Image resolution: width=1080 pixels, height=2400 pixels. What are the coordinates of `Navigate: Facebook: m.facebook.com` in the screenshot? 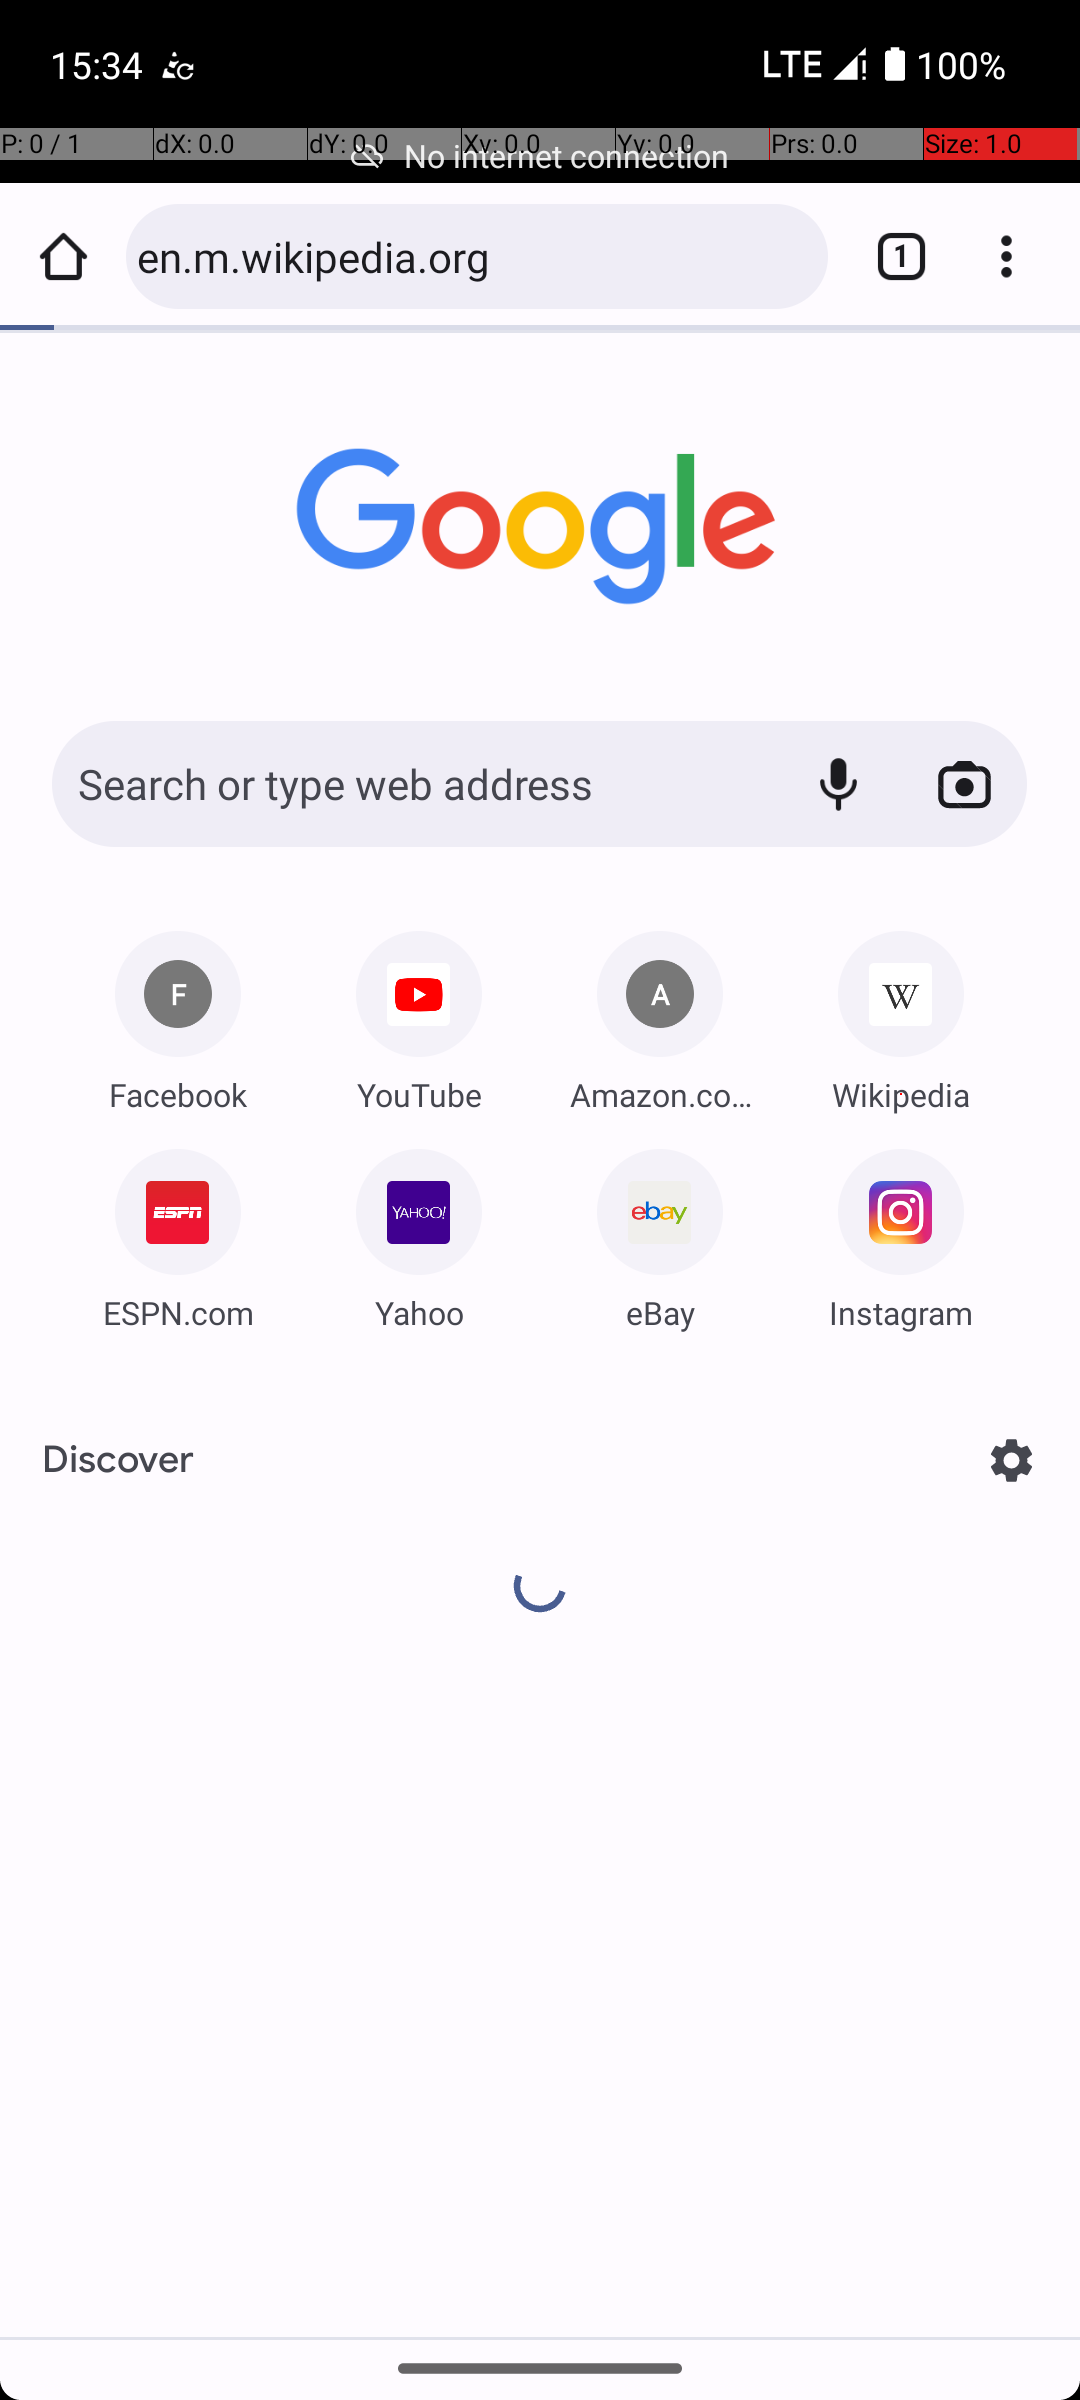 It's located at (178, 1014).